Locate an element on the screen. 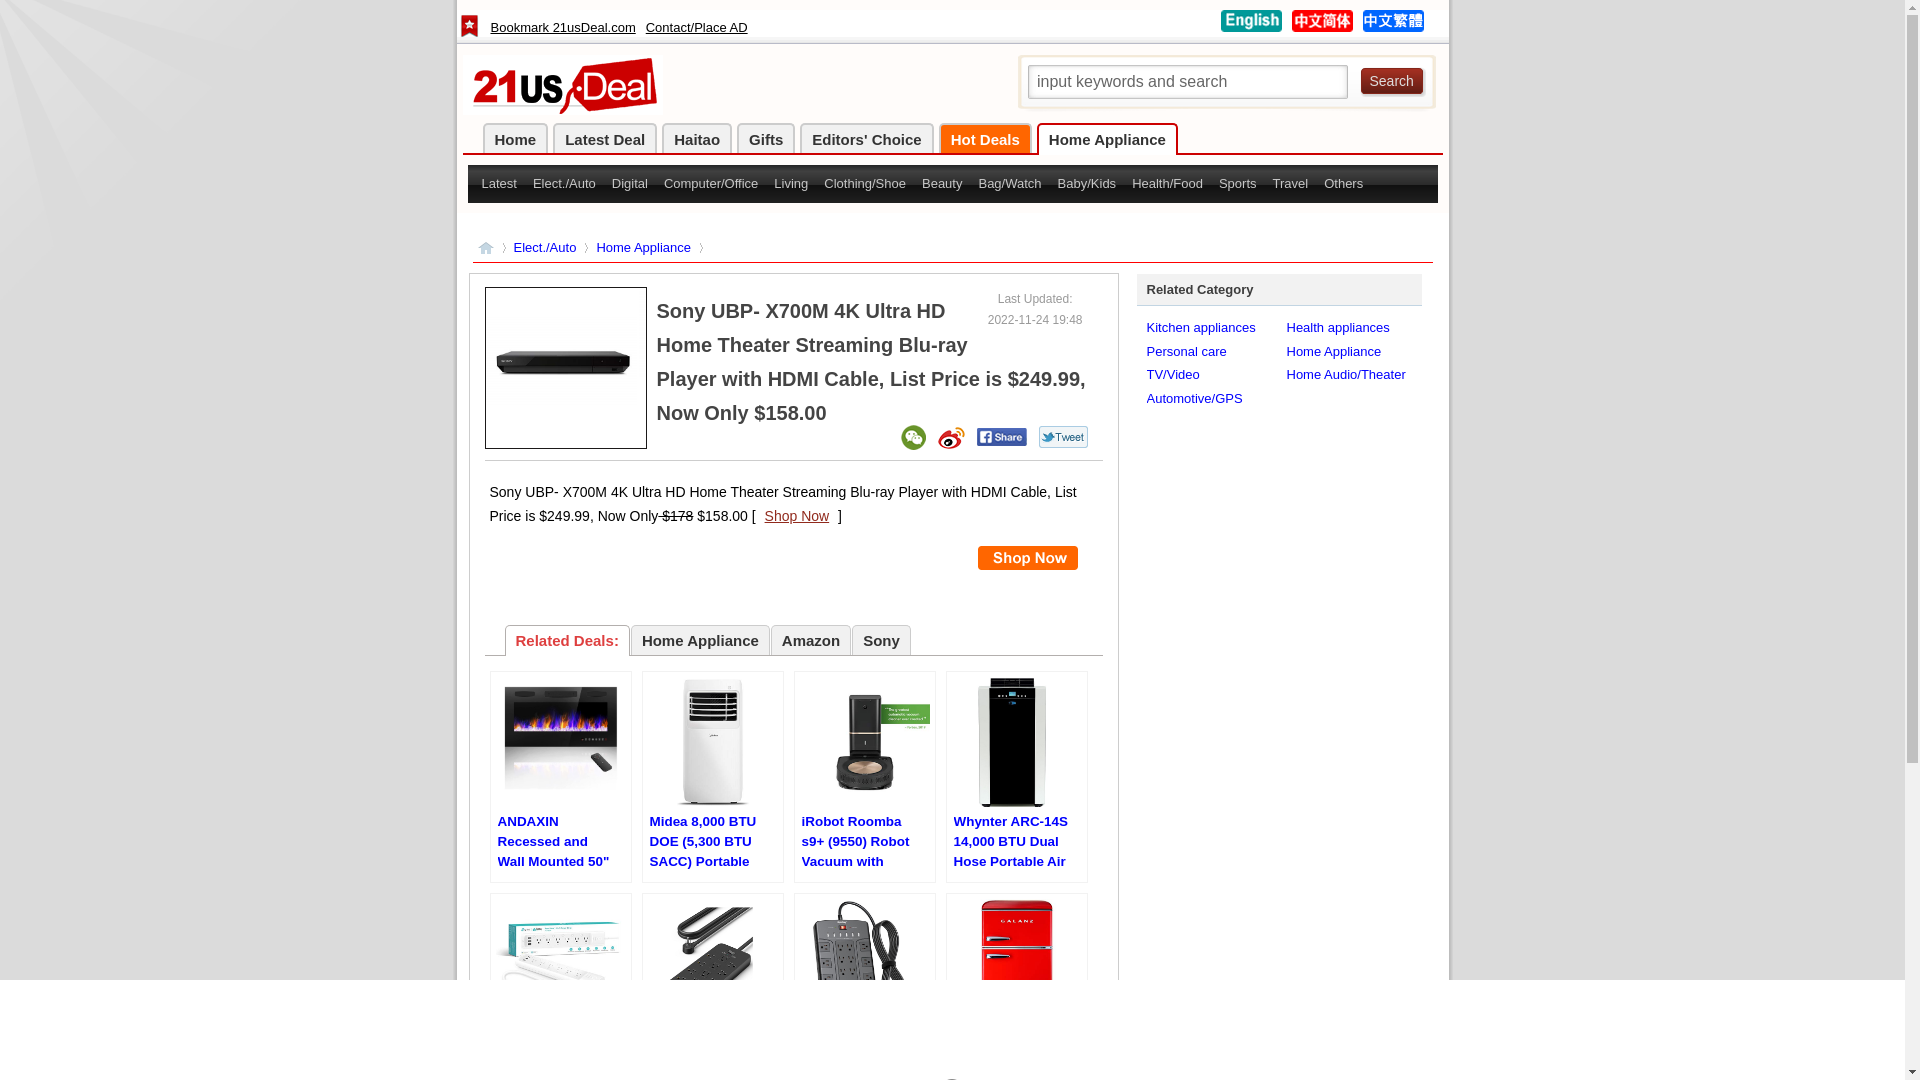 The width and height of the screenshot is (1920, 1080). TV/Video is located at coordinates (1172, 374).